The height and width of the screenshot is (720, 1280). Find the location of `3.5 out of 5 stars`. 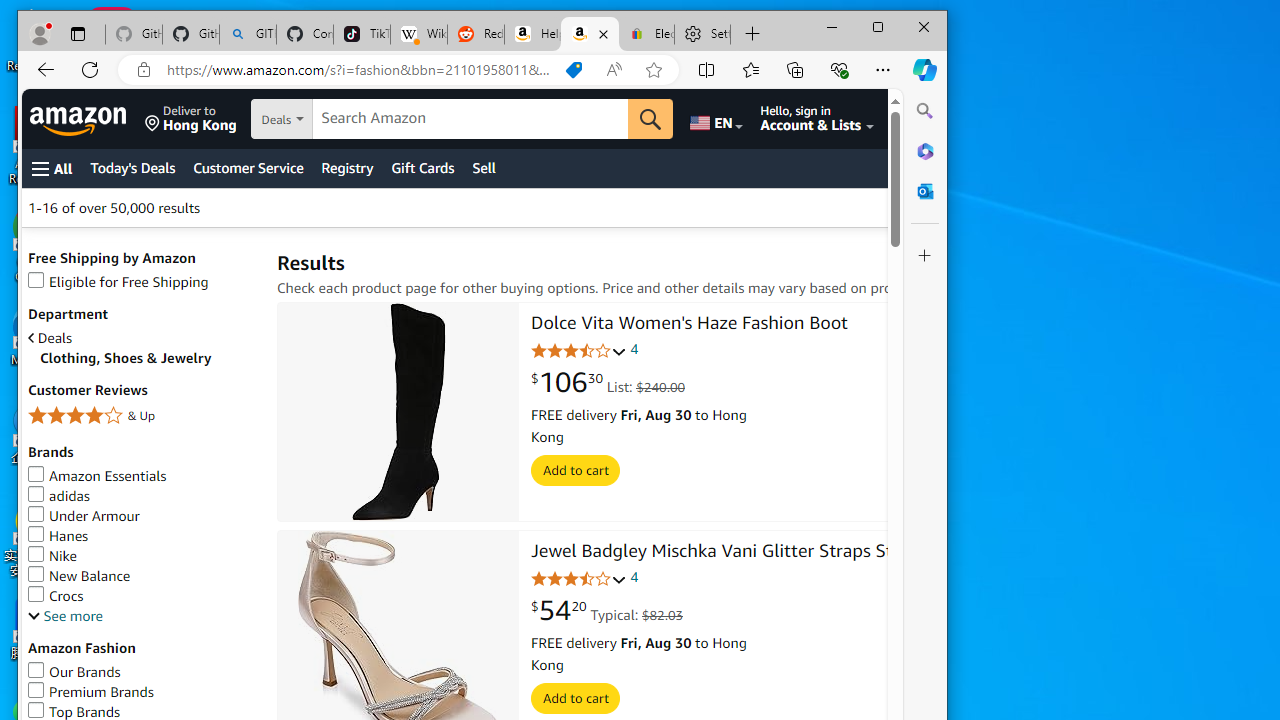

3.5 out of 5 stars is located at coordinates (579, 352).